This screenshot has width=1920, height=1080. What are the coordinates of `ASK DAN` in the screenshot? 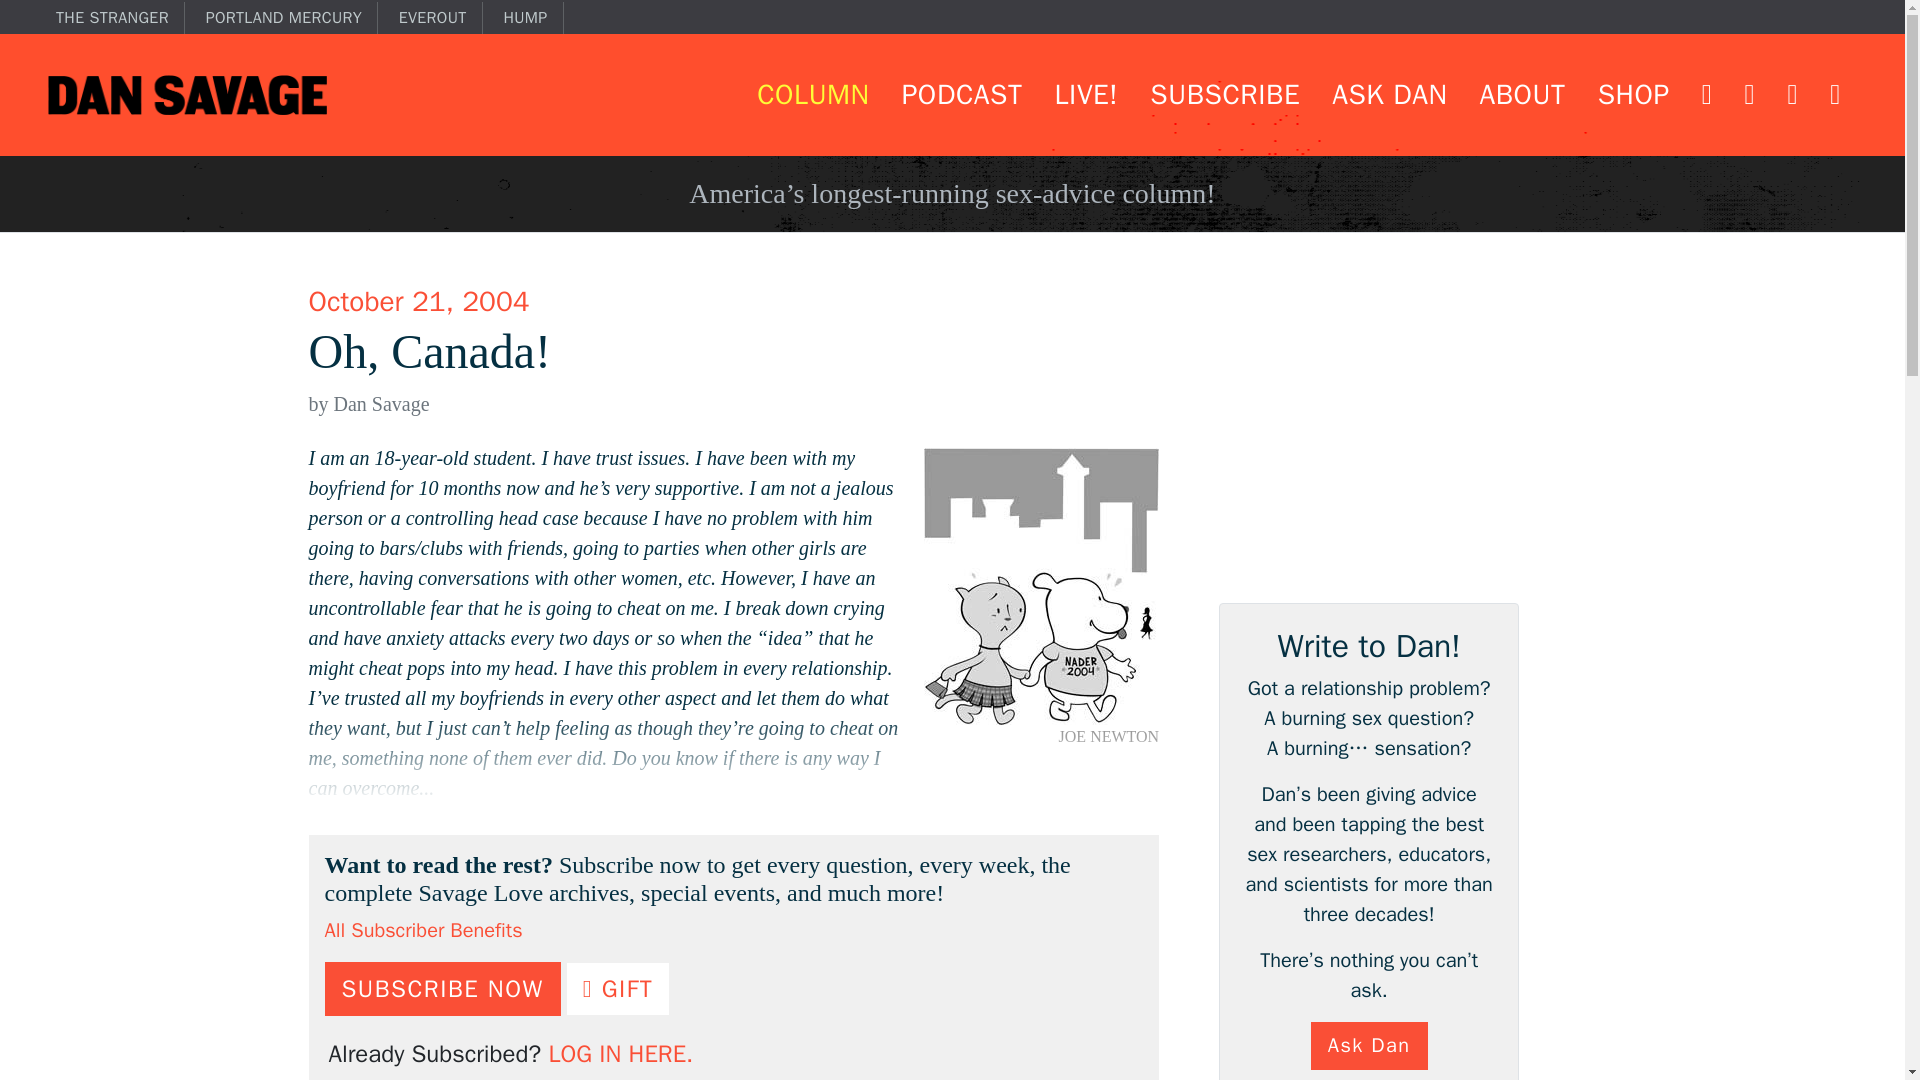 It's located at (1390, 94).